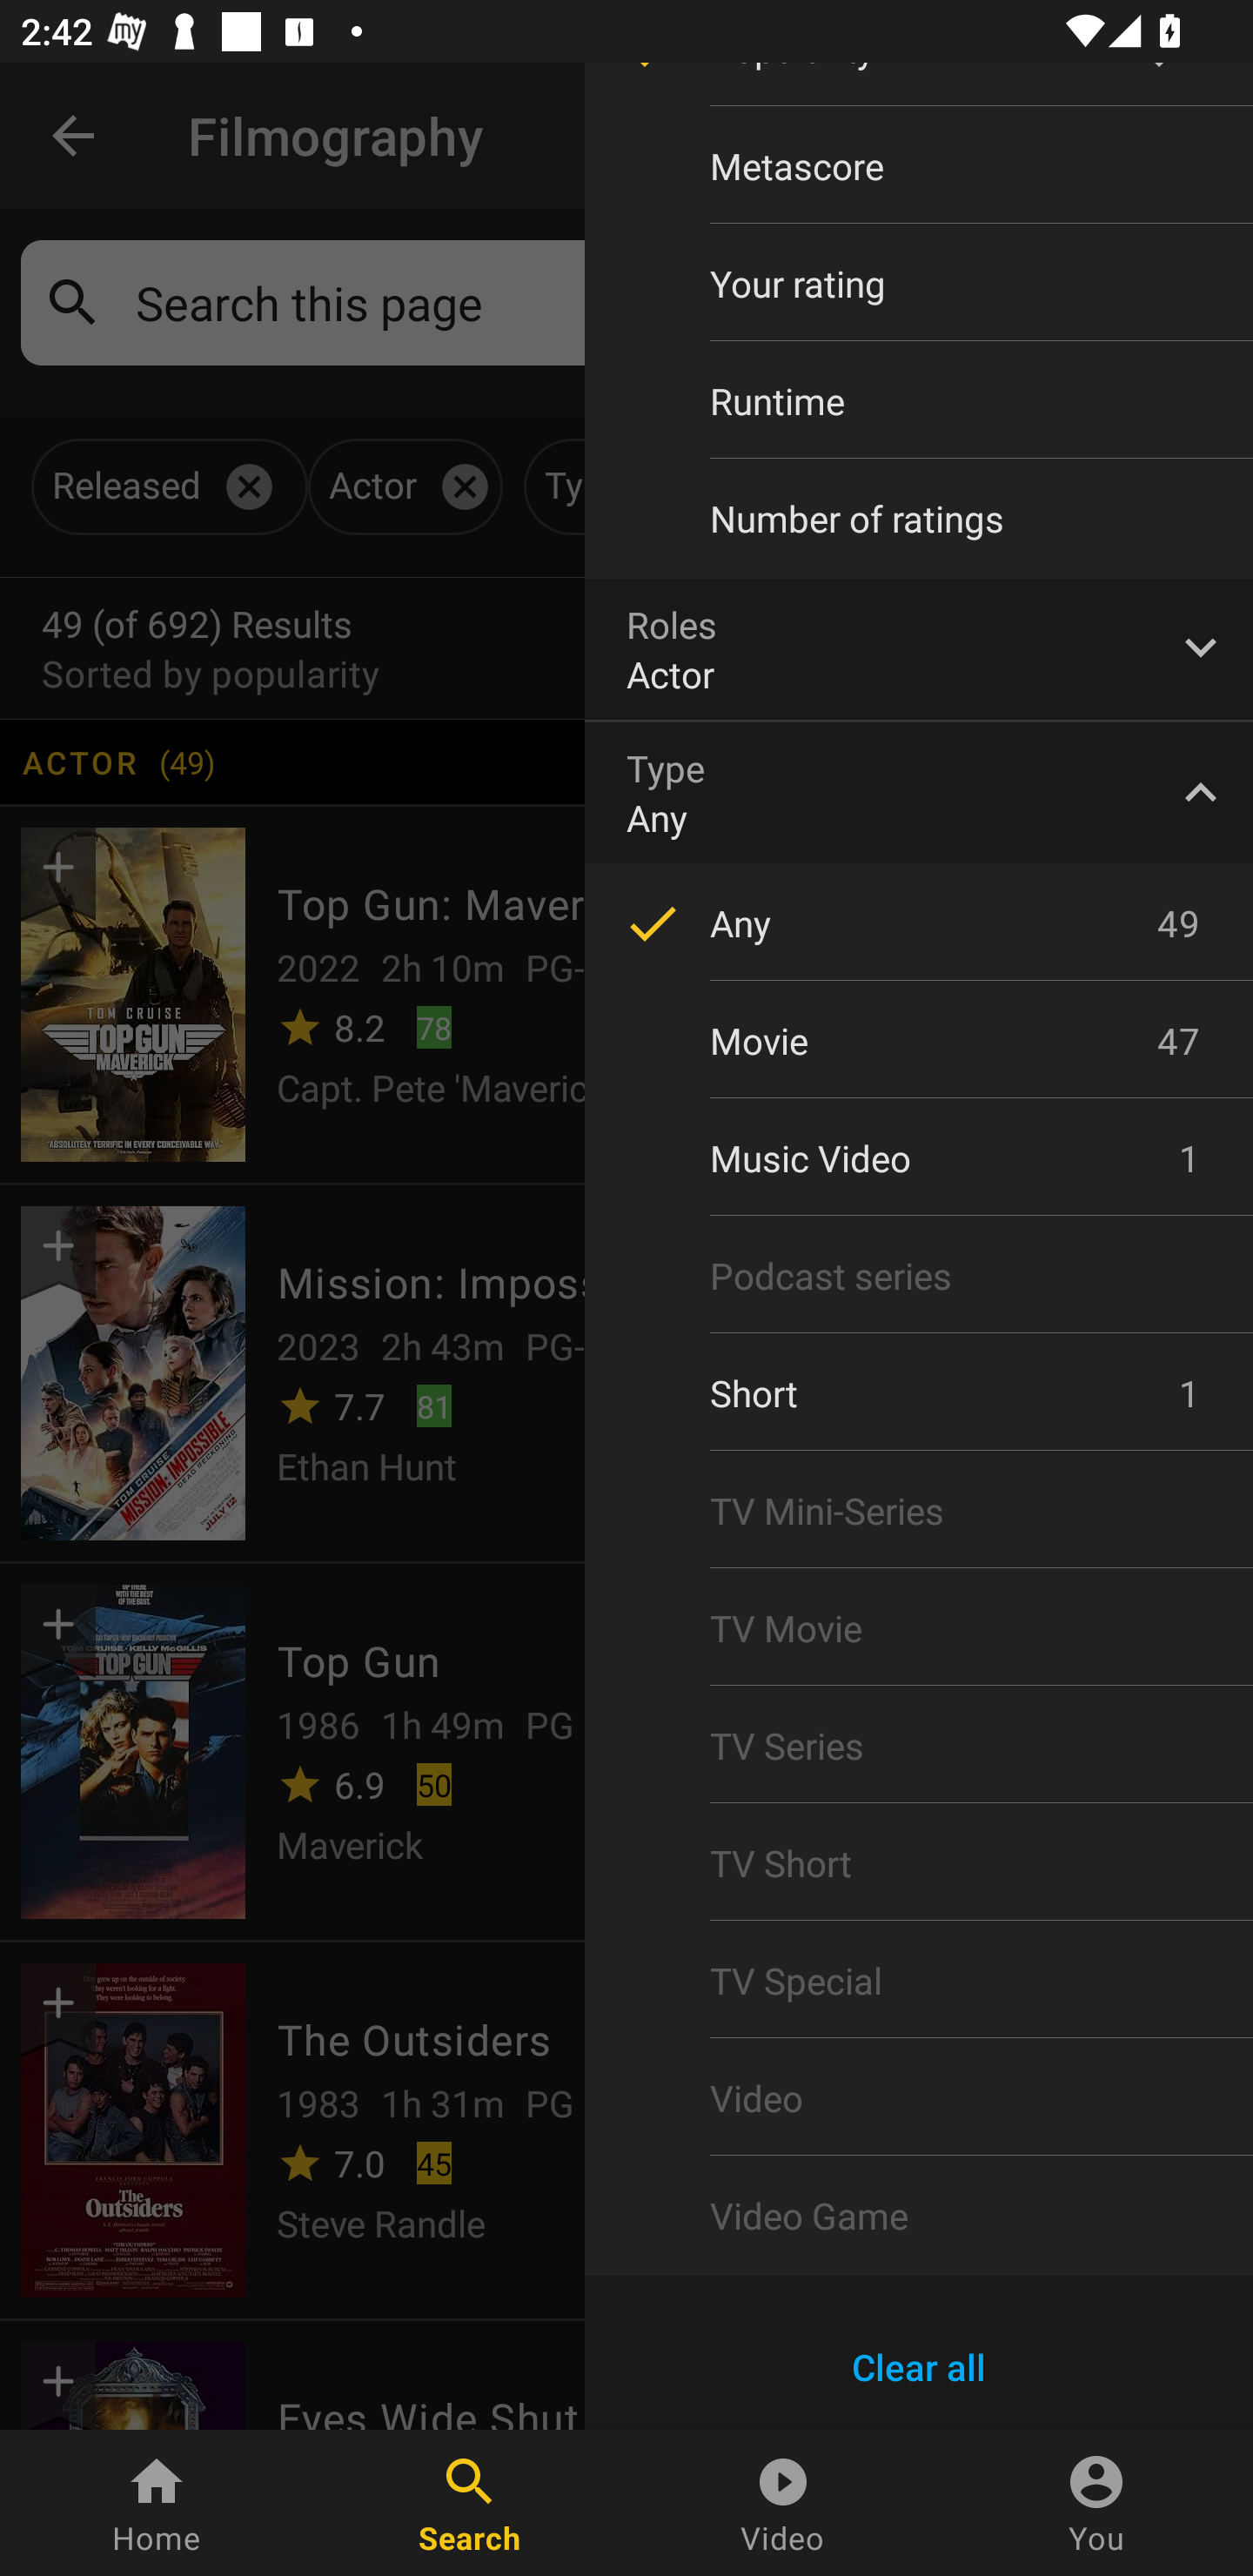  I want to click on Video, so click(919, 2097).